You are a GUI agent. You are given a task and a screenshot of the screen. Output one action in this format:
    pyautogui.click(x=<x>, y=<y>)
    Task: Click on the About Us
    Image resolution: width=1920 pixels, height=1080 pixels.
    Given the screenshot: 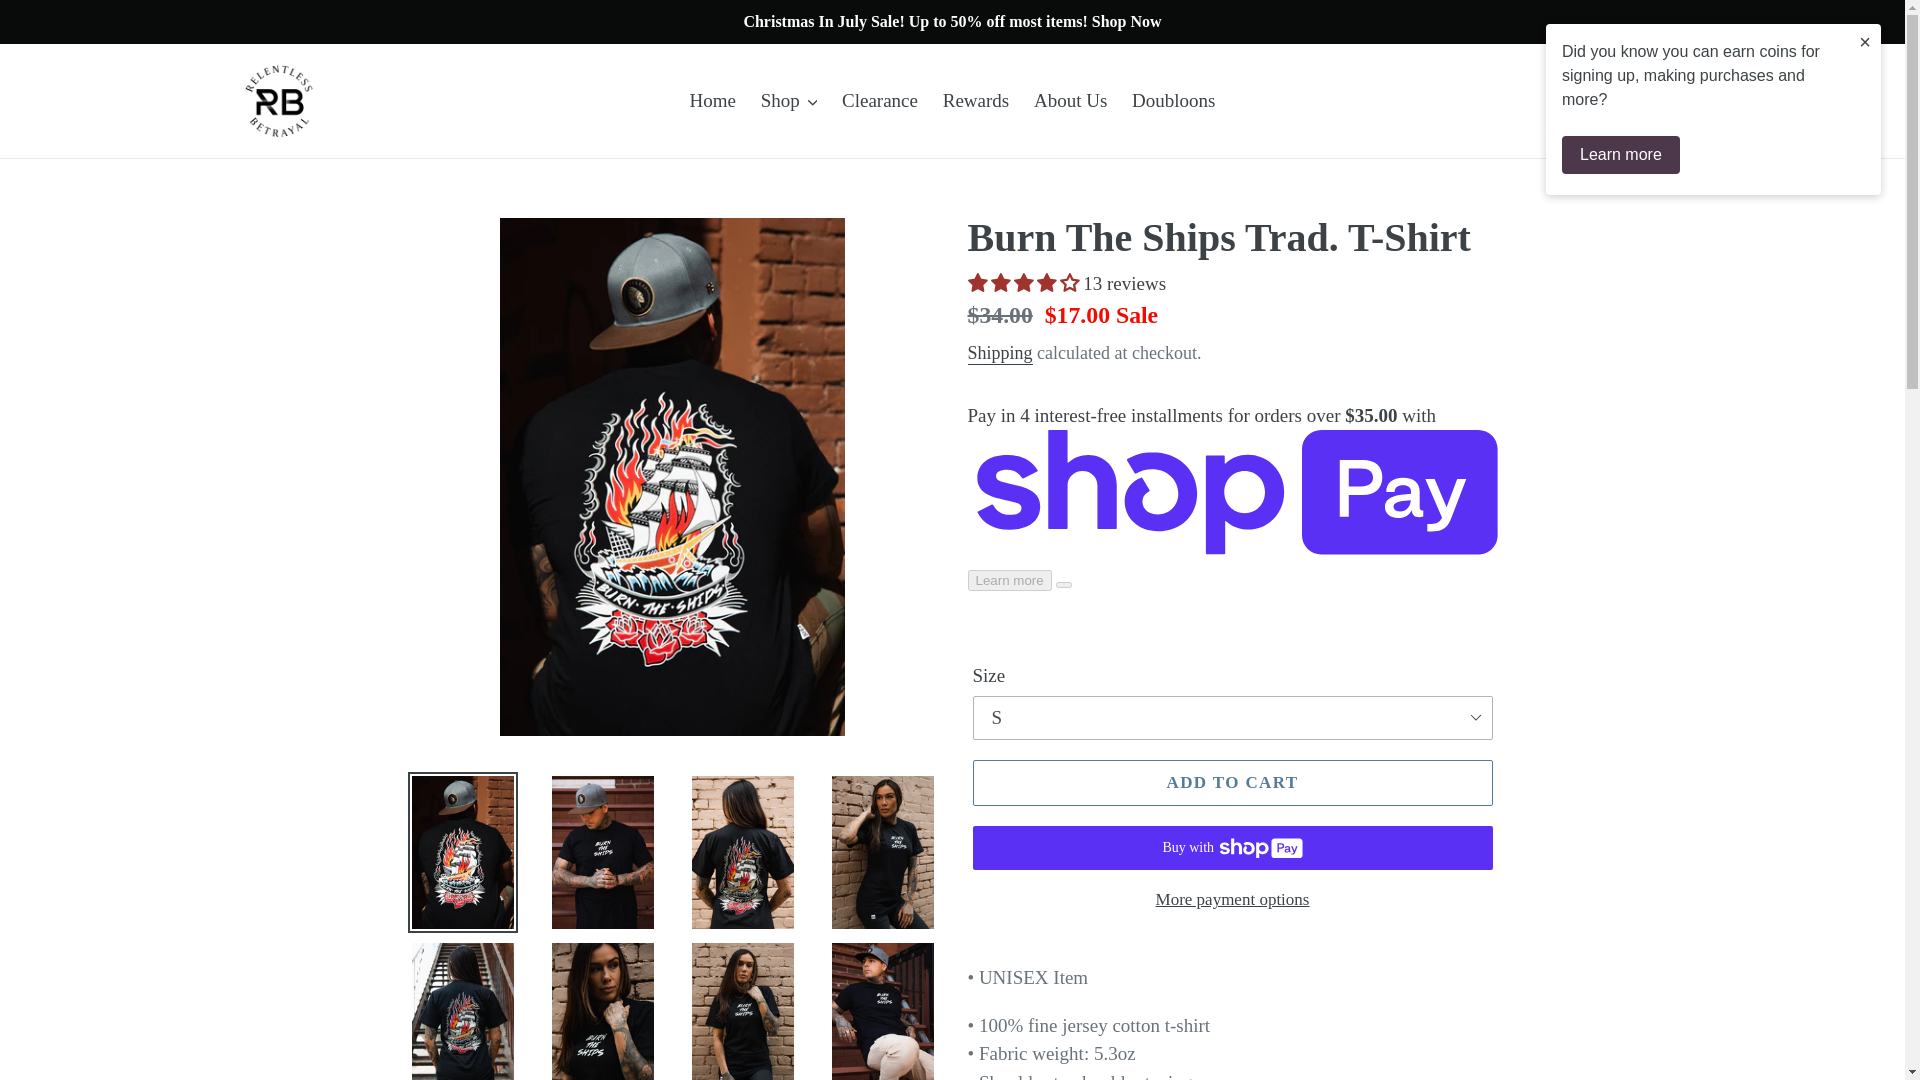 What is the action you would take?
    pyautogui.click(x=1070, y=101)
    